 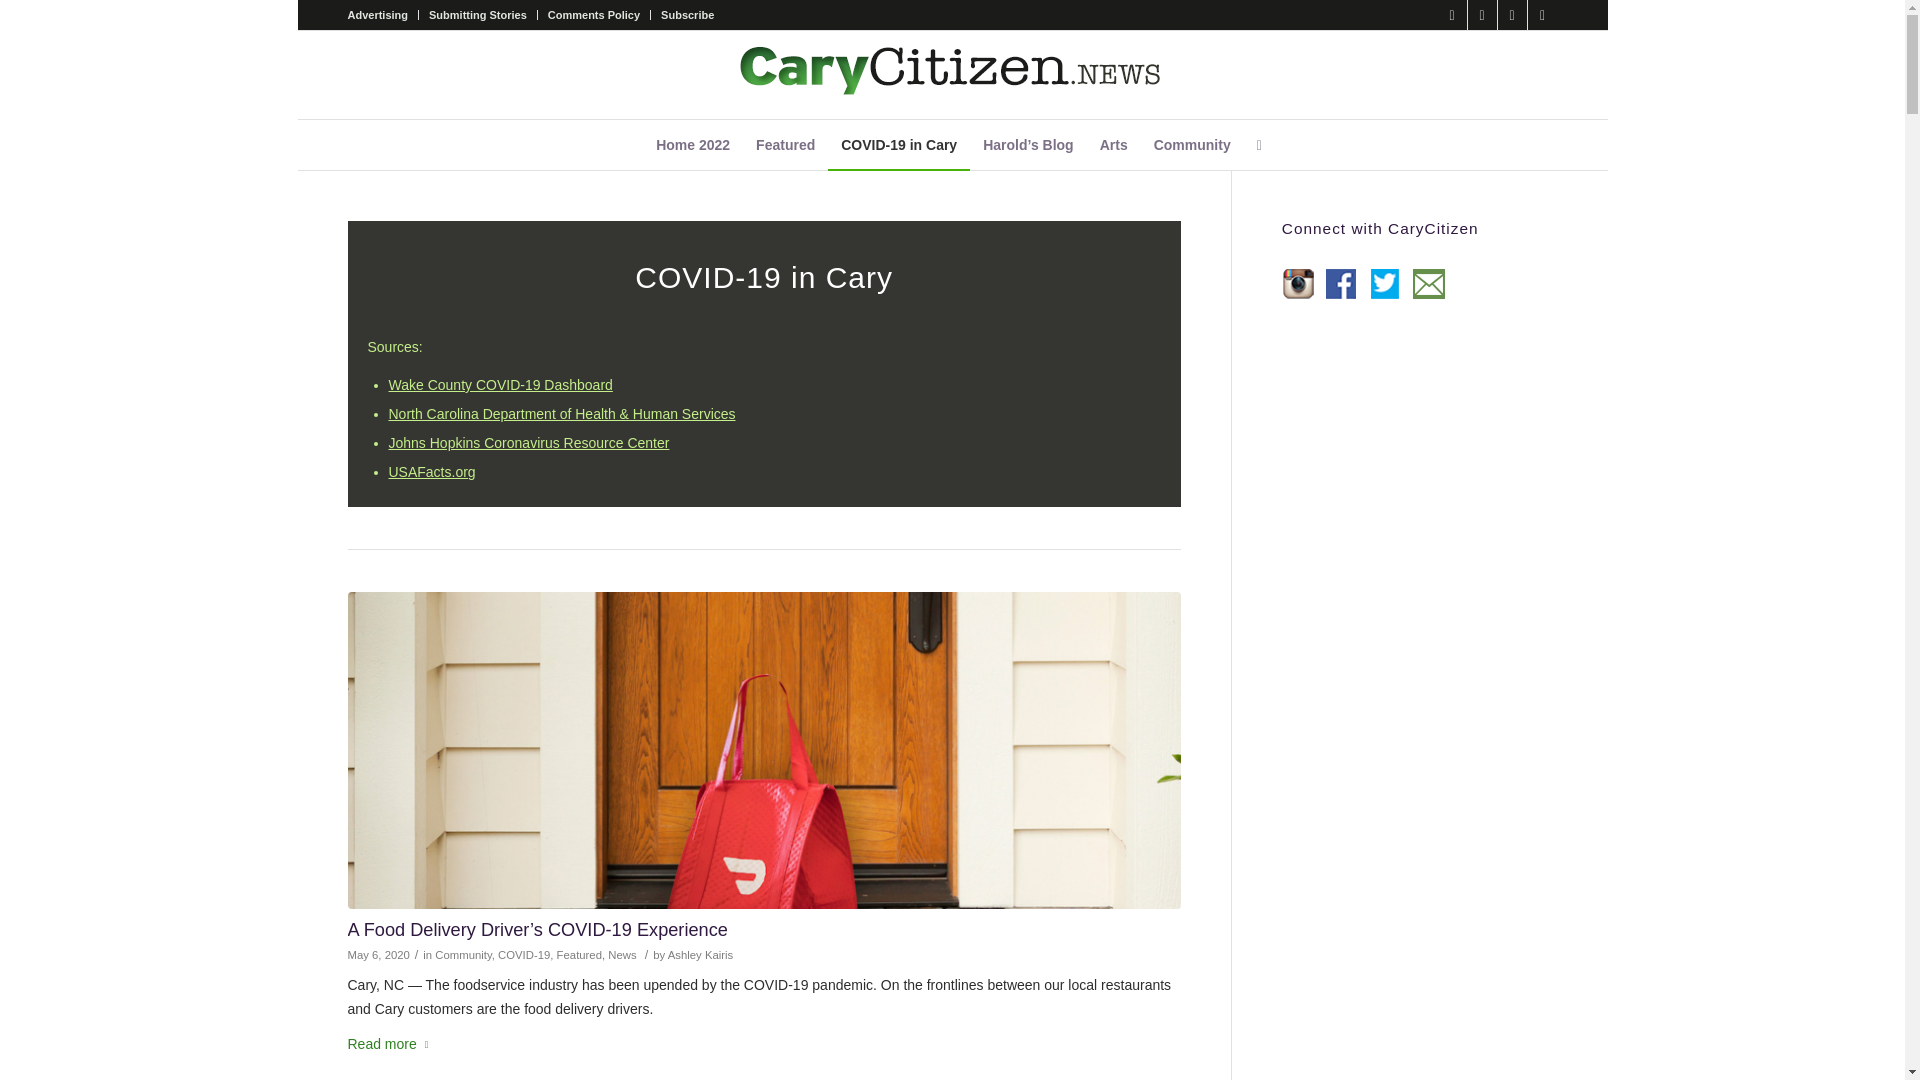 I want to click on Featured, so click(x=785, y=144).